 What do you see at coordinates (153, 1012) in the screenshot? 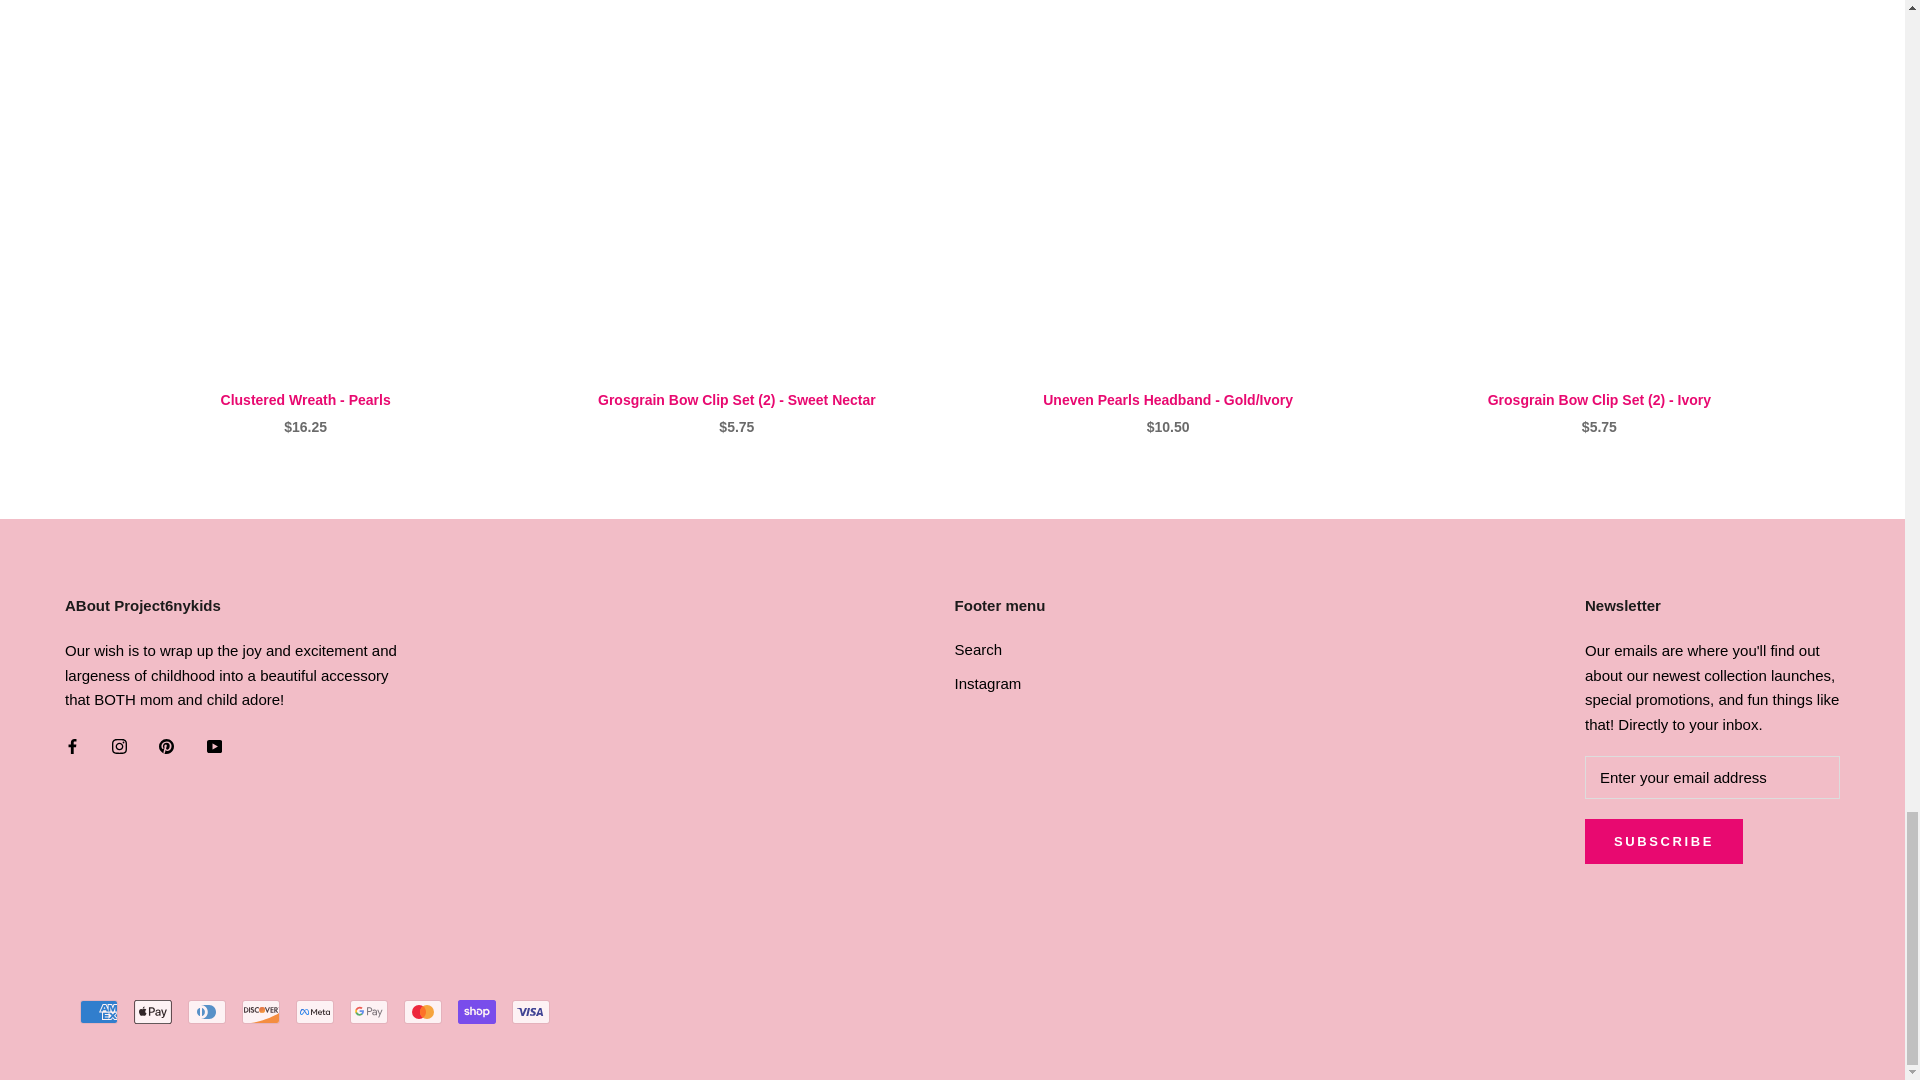
I see `Apple Pay` at bounding box center [153, 1012].